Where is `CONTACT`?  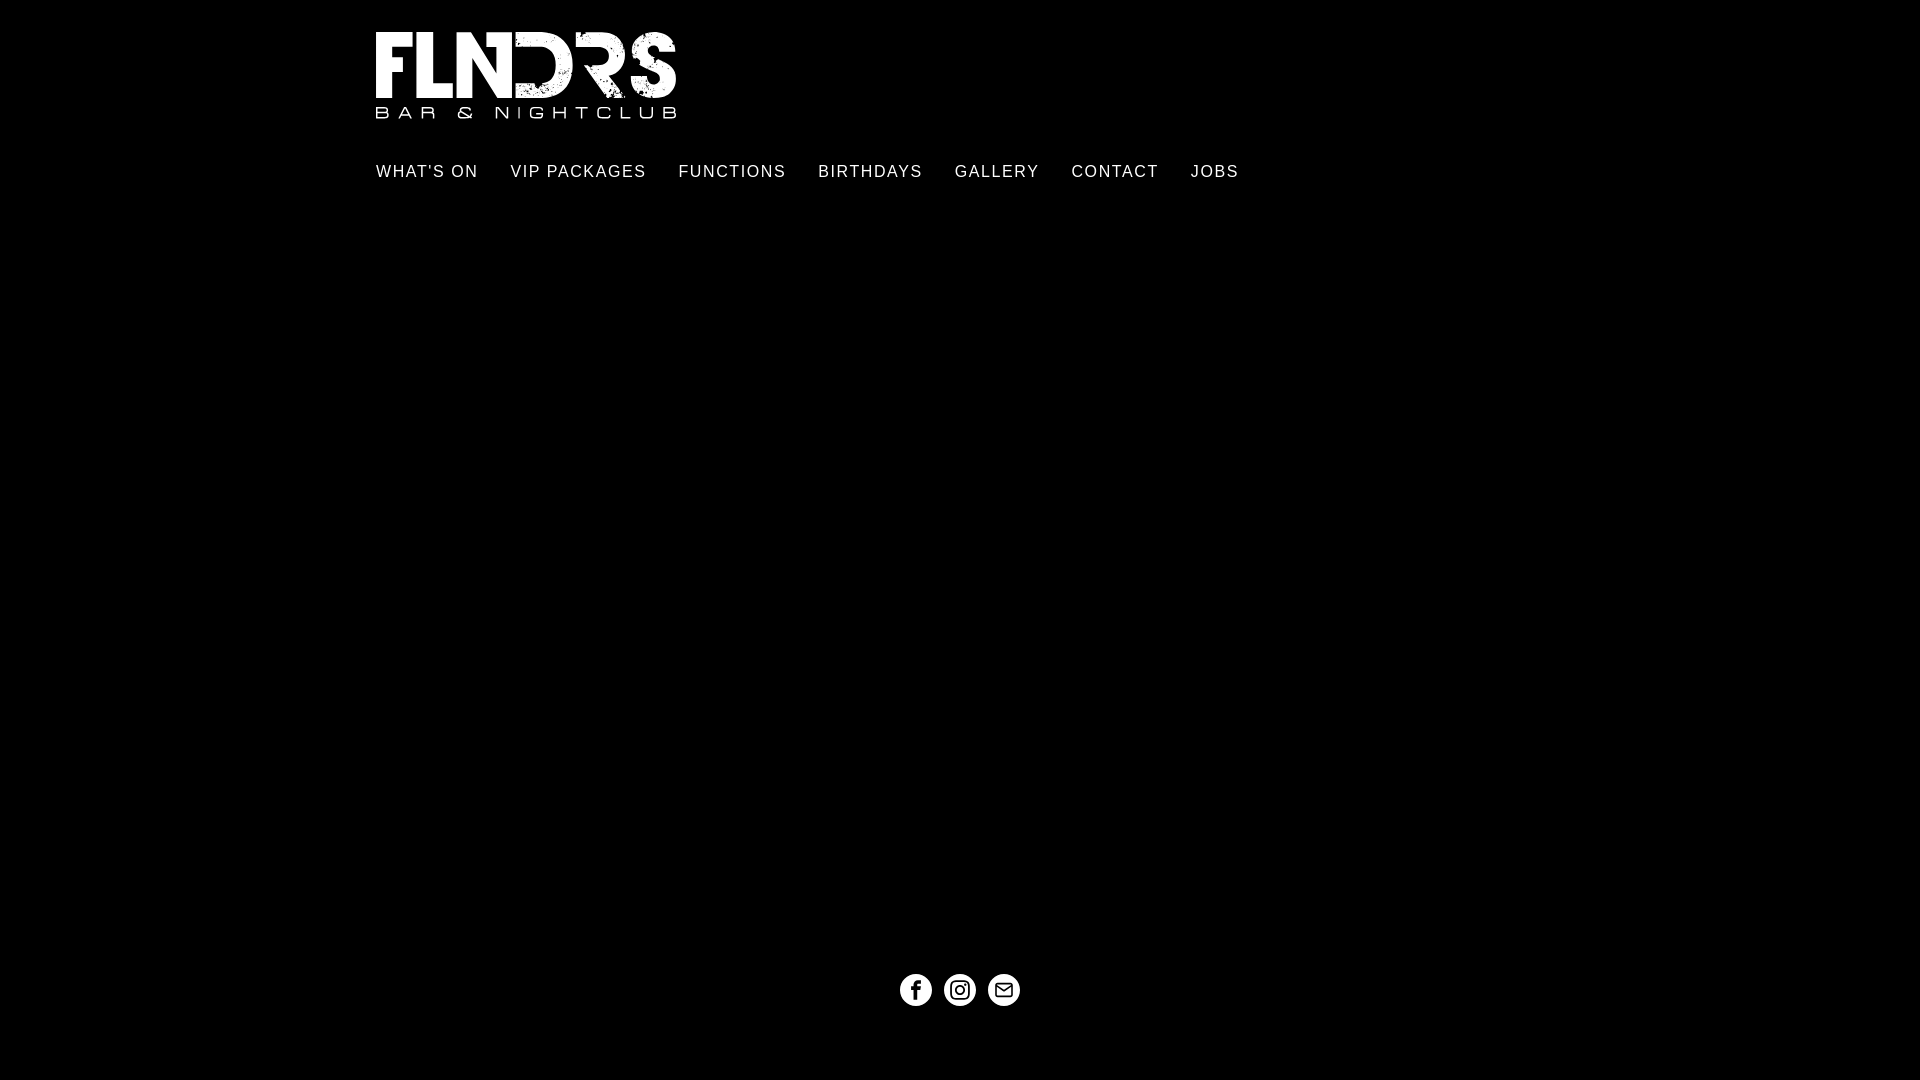
CONTACT is located at coordinates (1114, 172).